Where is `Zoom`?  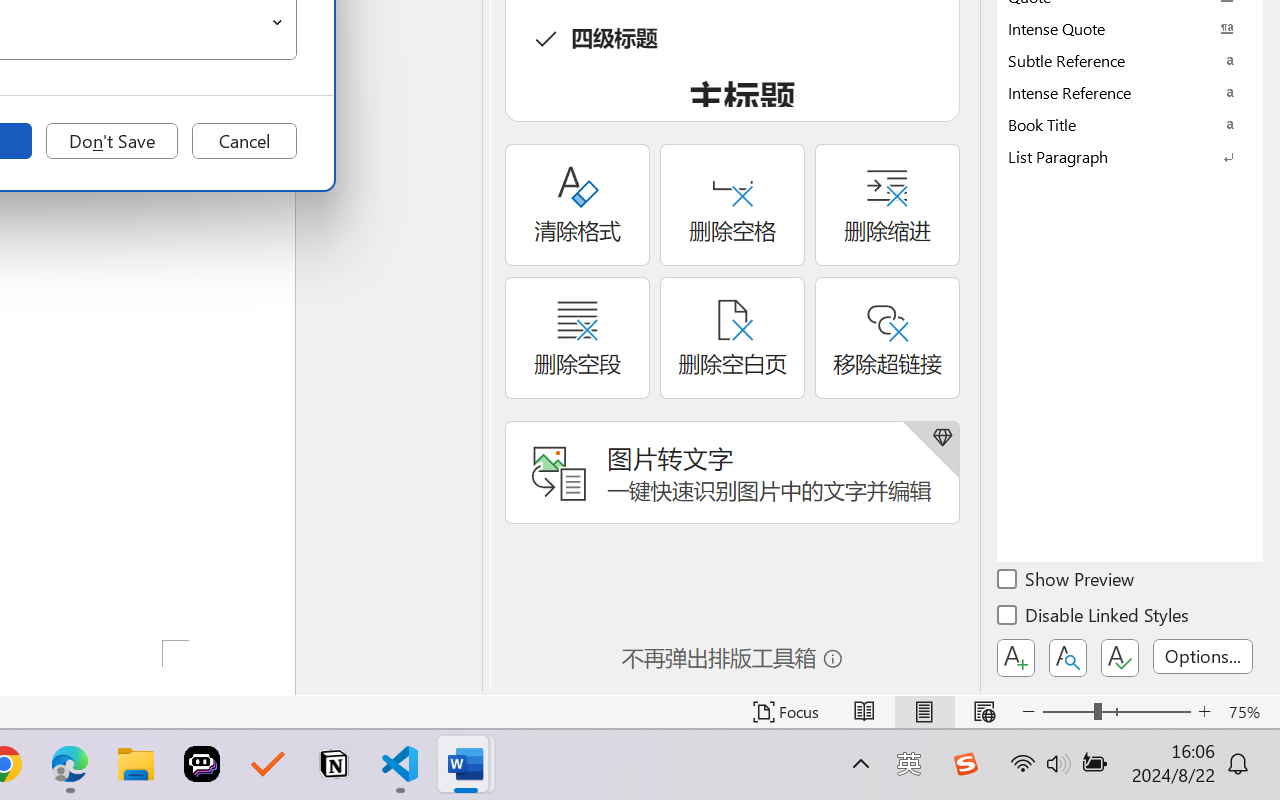 Zoom is located at coordinates (1116, 712).